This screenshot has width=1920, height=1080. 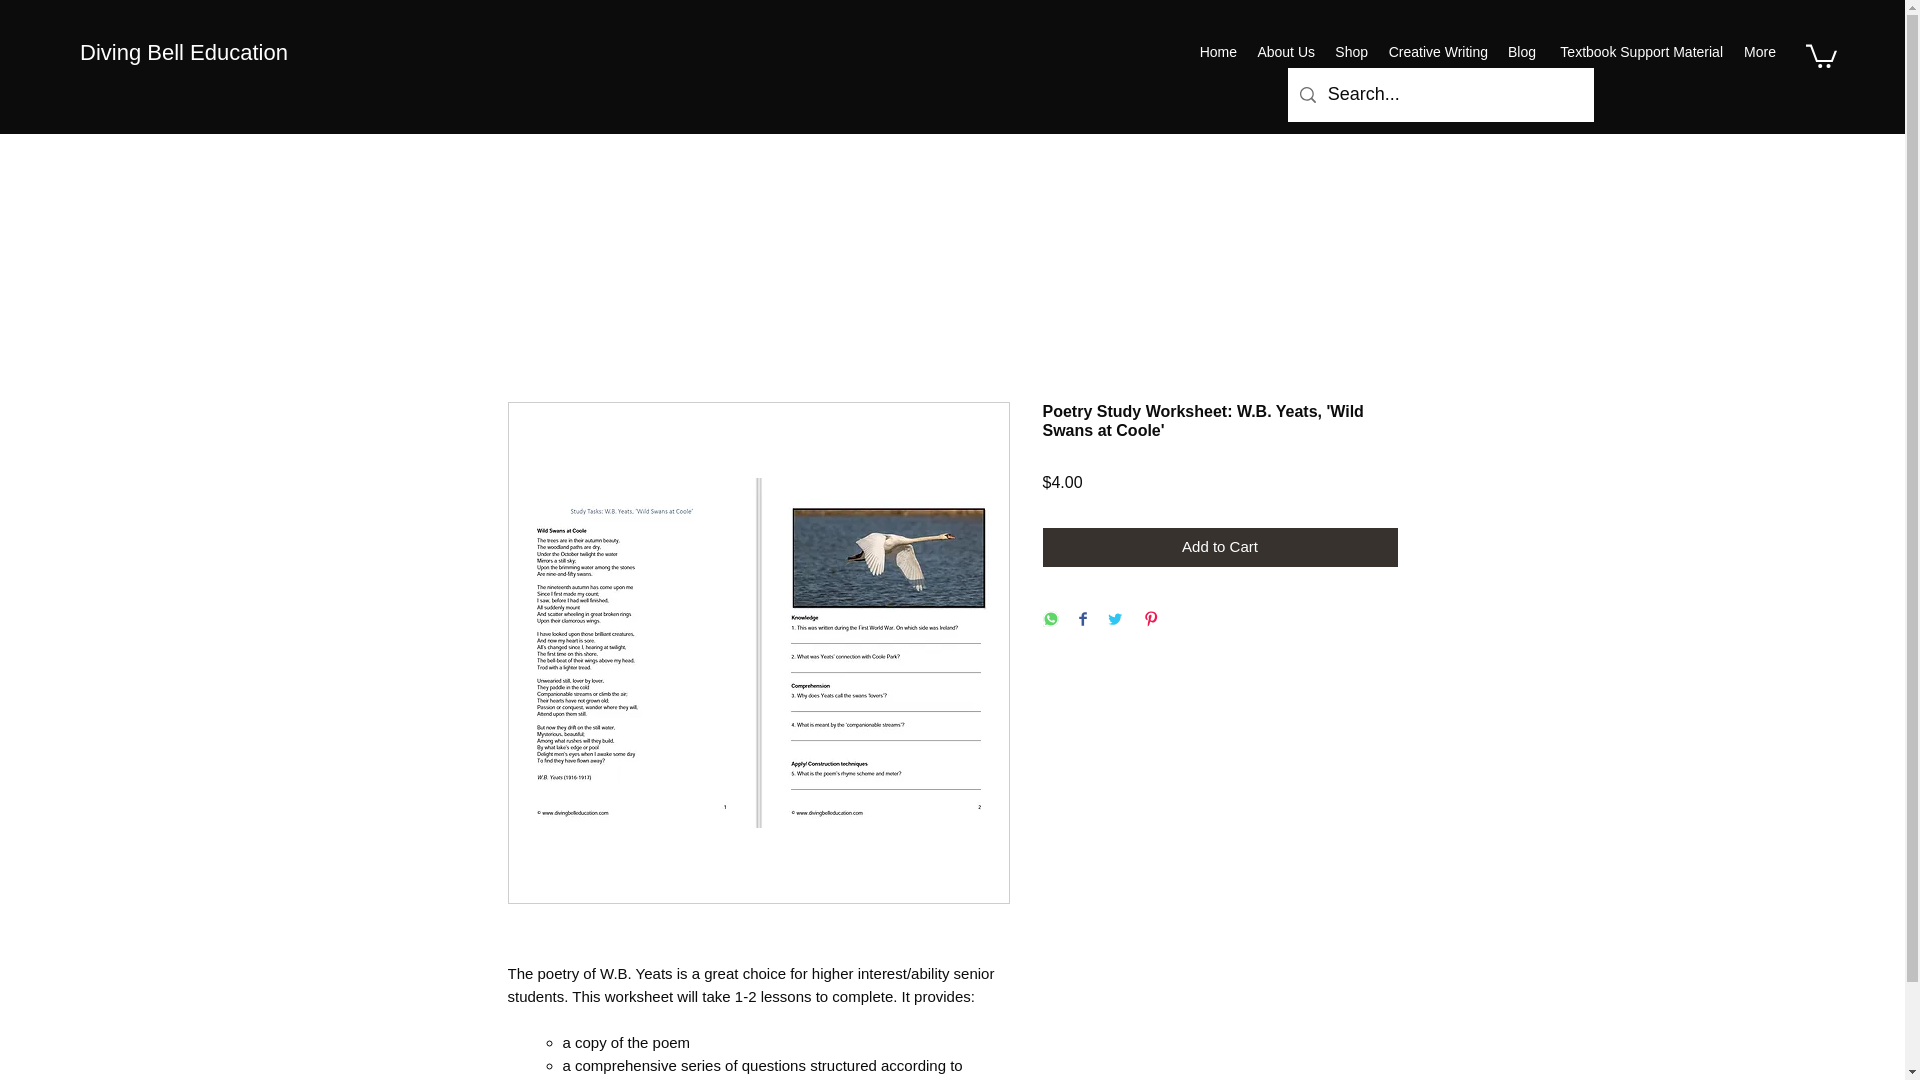 What do you see at coordinates (1285, 51) in the screenshot?
I see `About Us` at bounding box center [1285, 51].